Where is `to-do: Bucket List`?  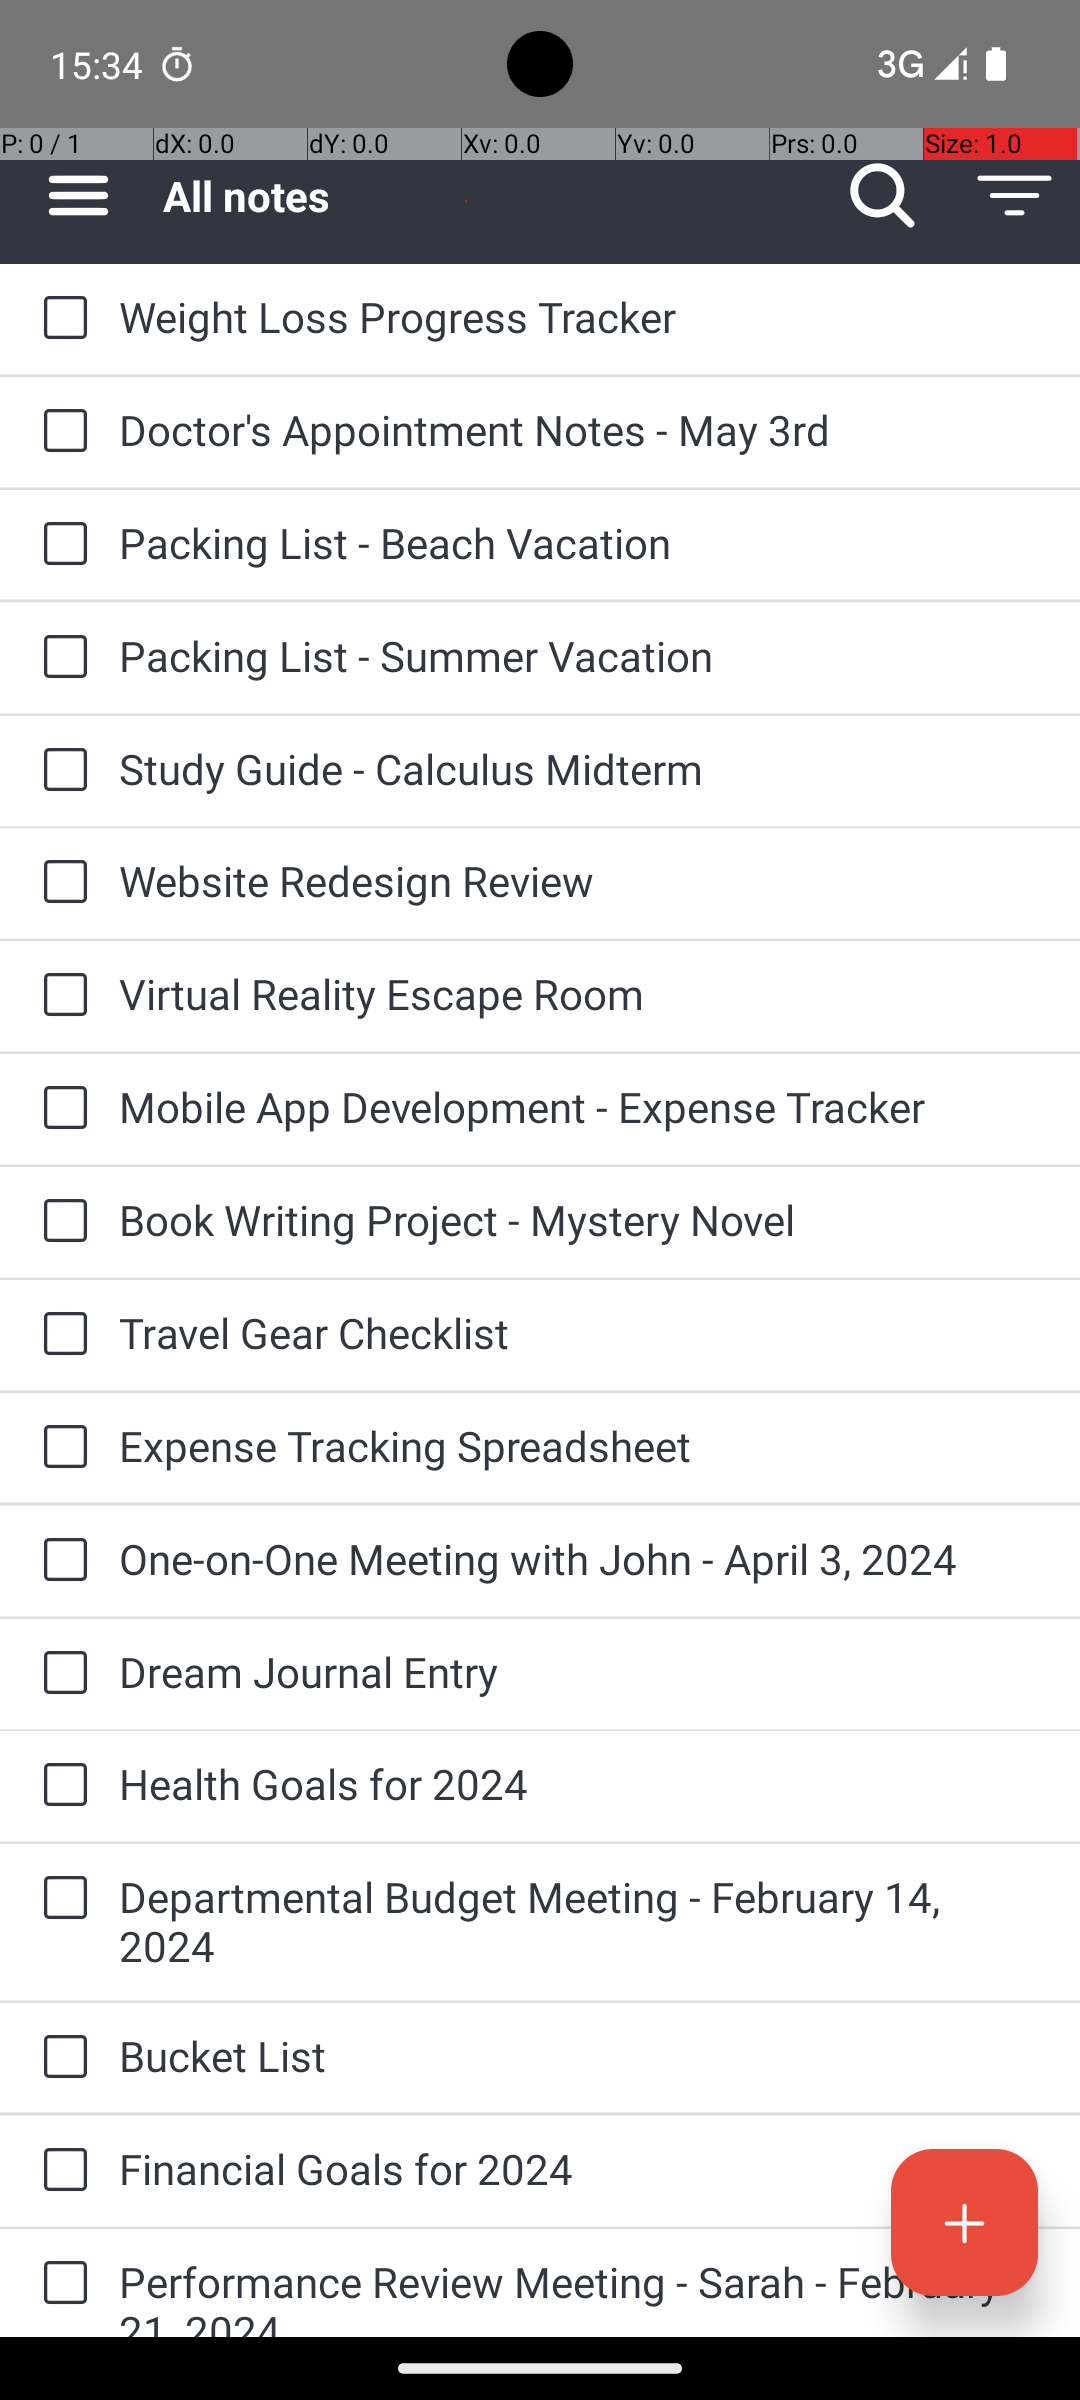
to-do: Bucket List is located at coordinates (60, 2058).